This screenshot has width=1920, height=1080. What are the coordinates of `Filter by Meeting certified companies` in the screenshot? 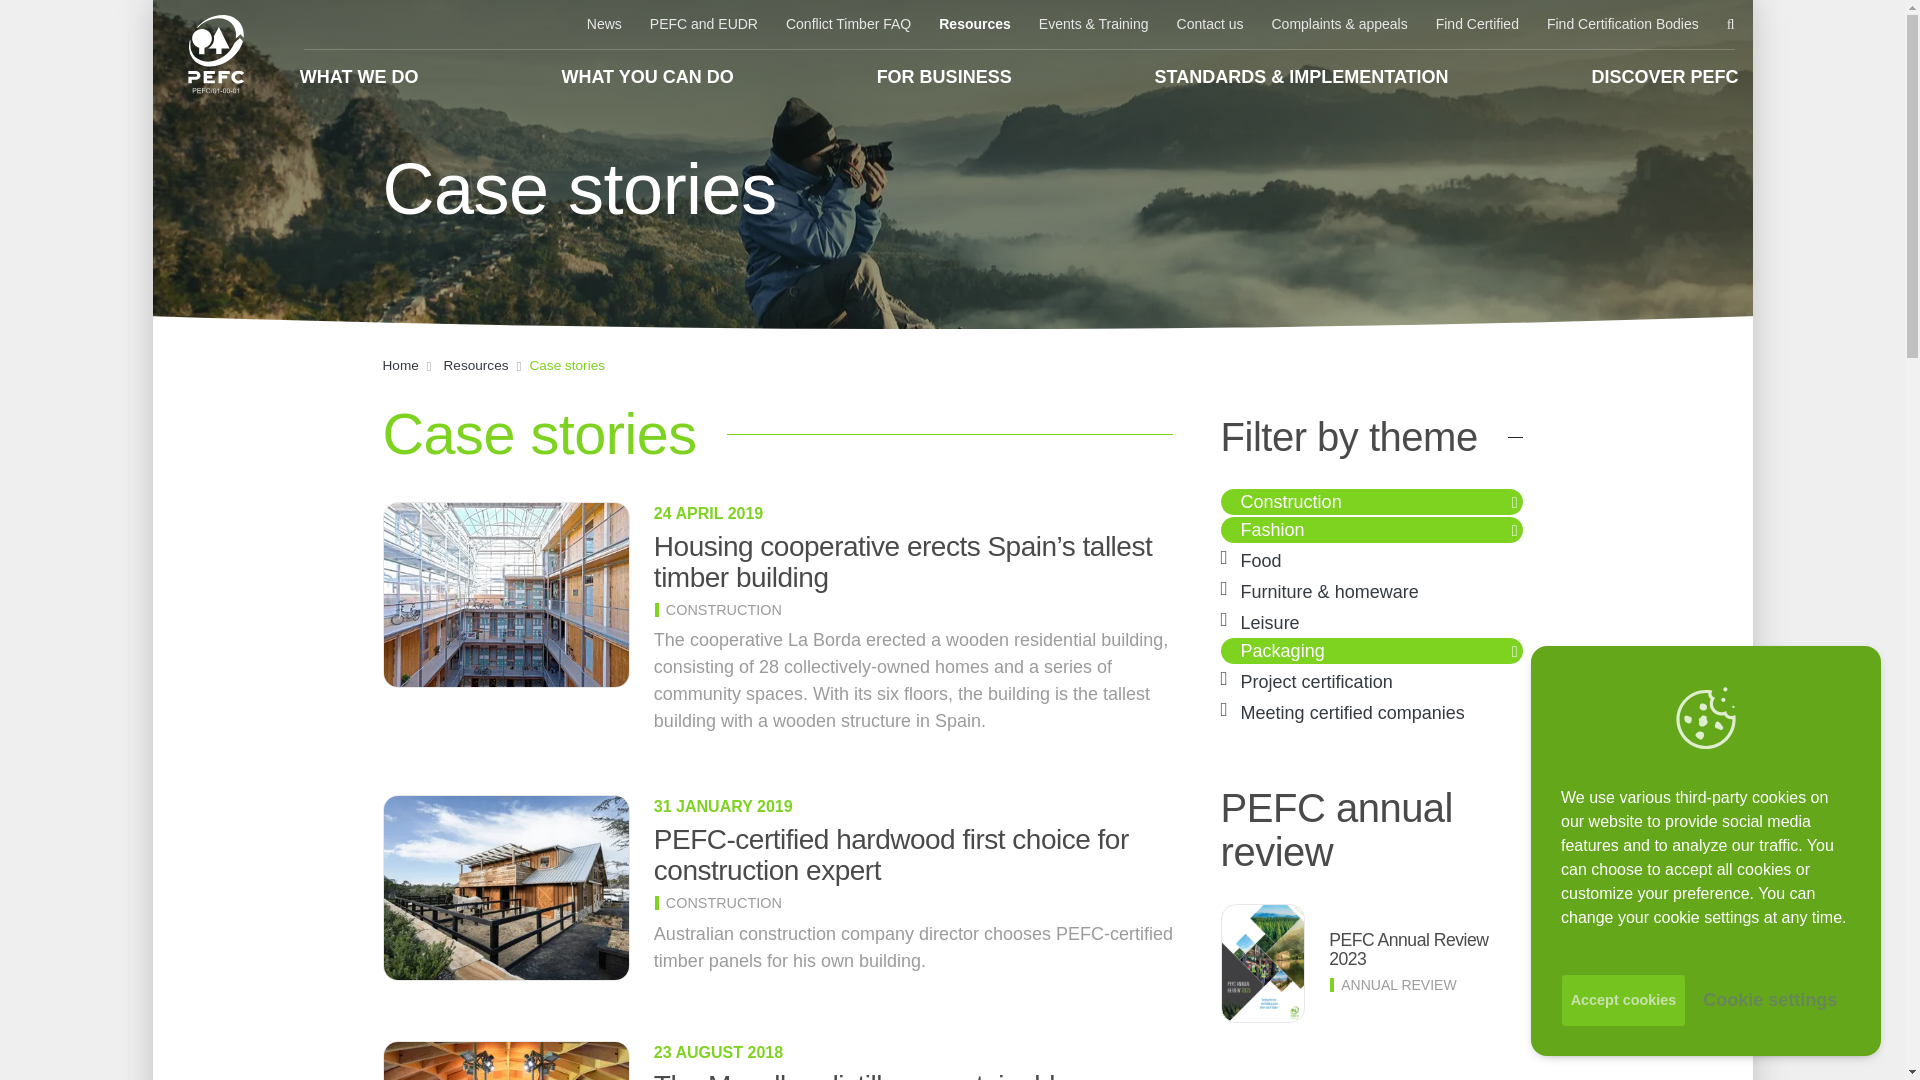 It's located at (1352, 712).